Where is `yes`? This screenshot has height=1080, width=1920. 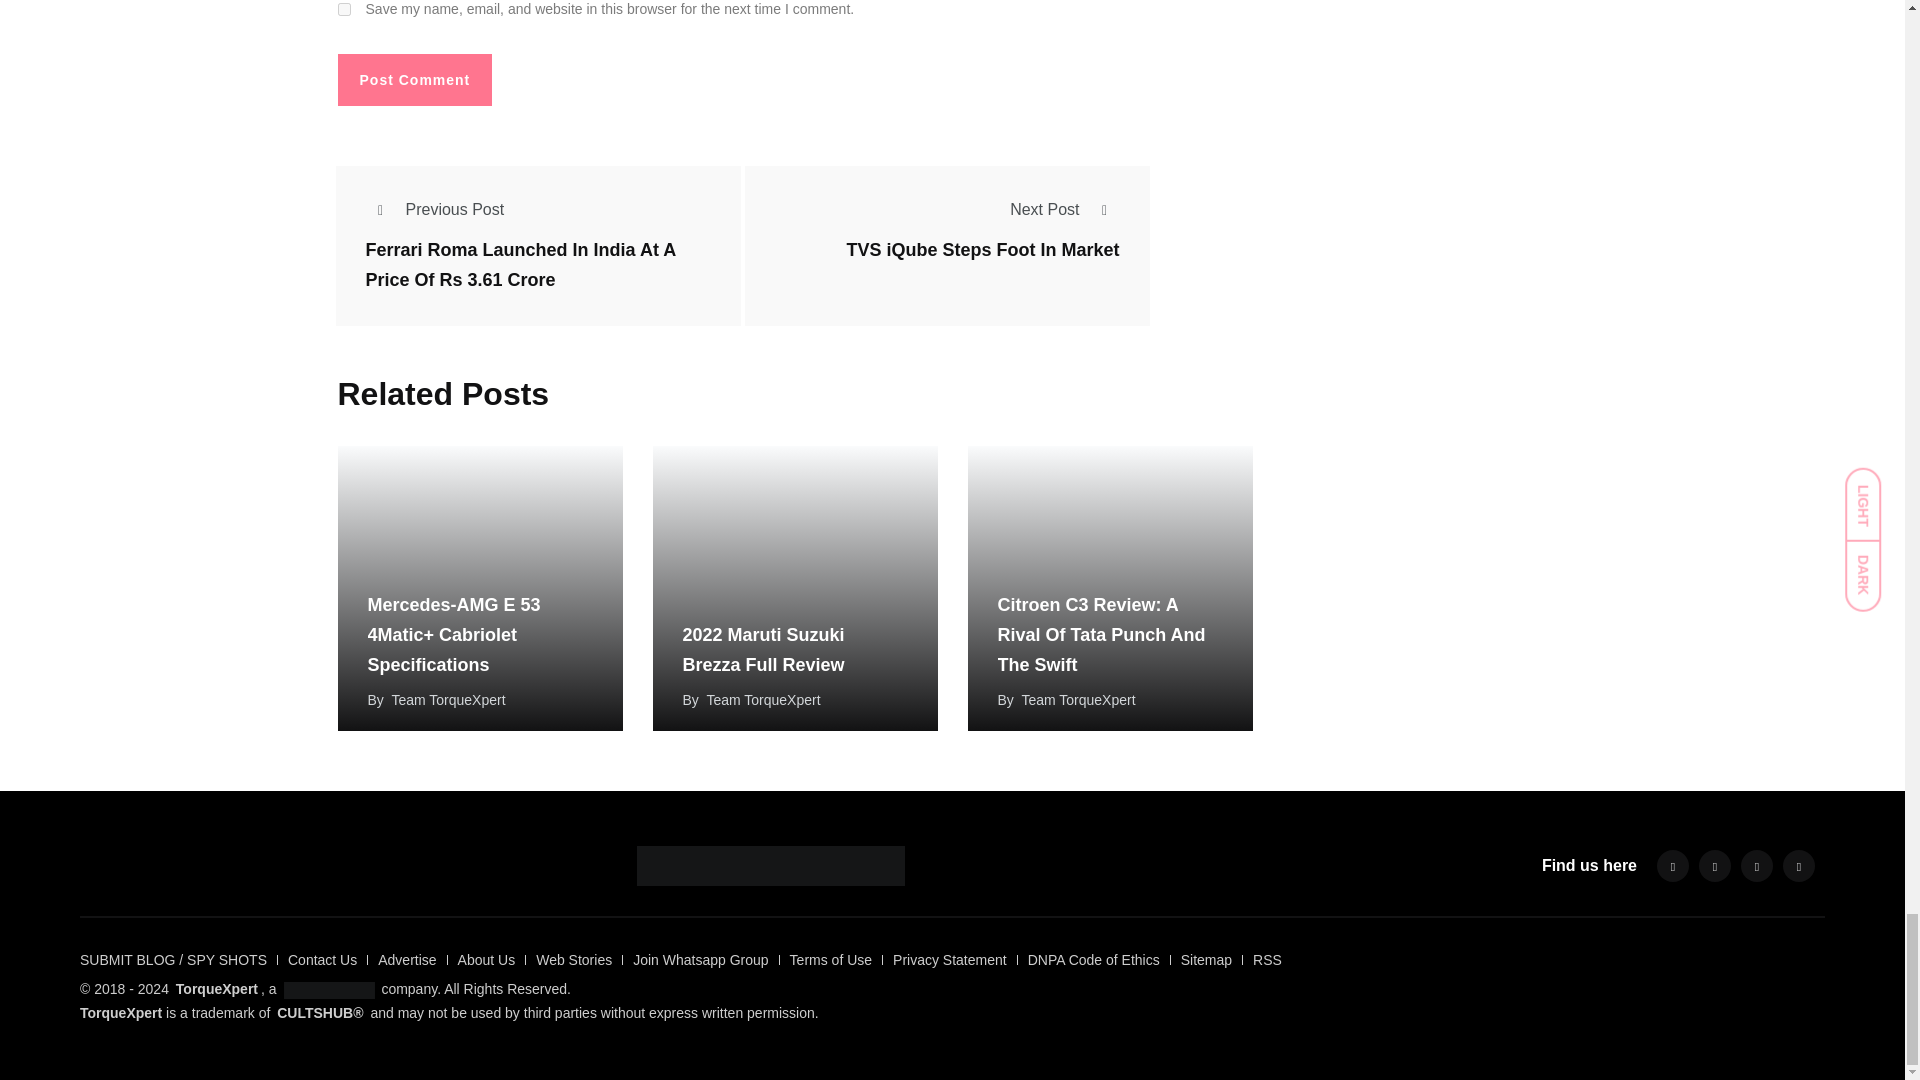 yes is located at coordinates (344, 10).